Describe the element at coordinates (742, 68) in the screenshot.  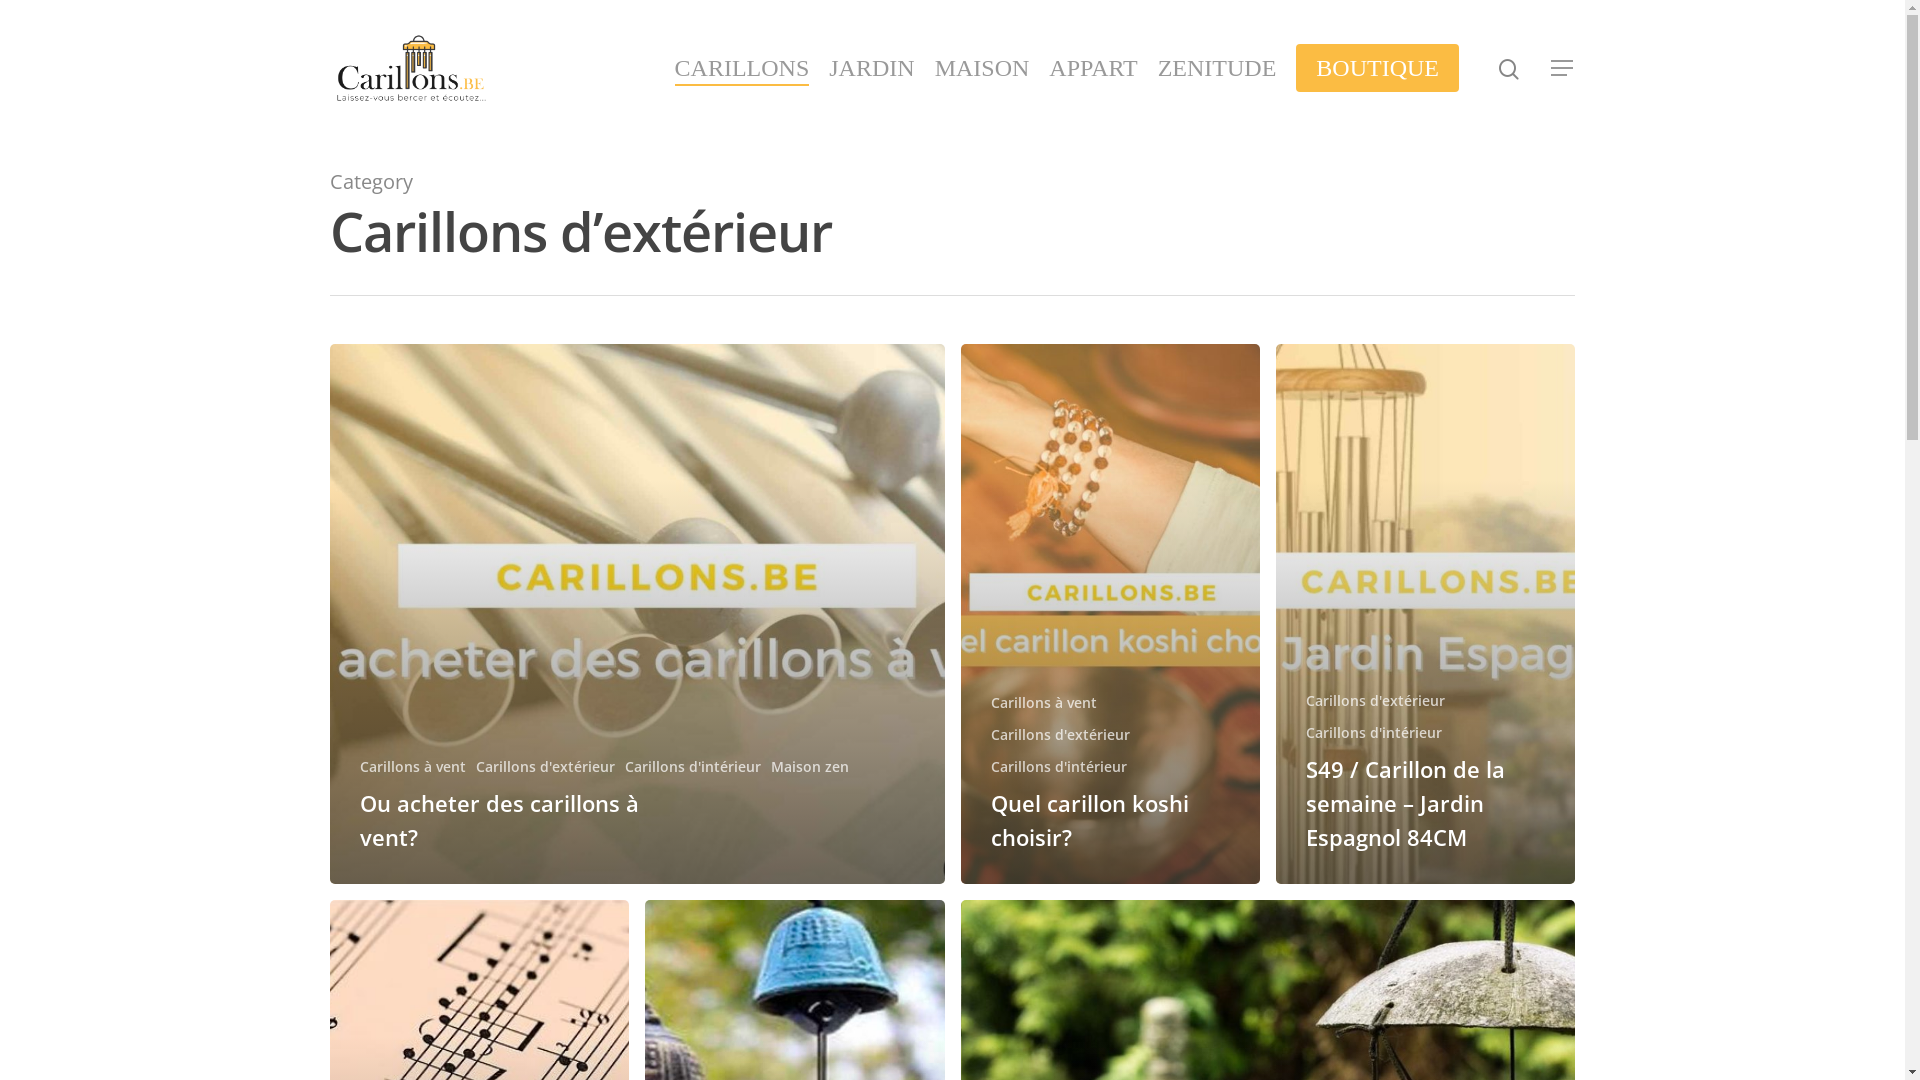
I see `CARILLONS` at that location.